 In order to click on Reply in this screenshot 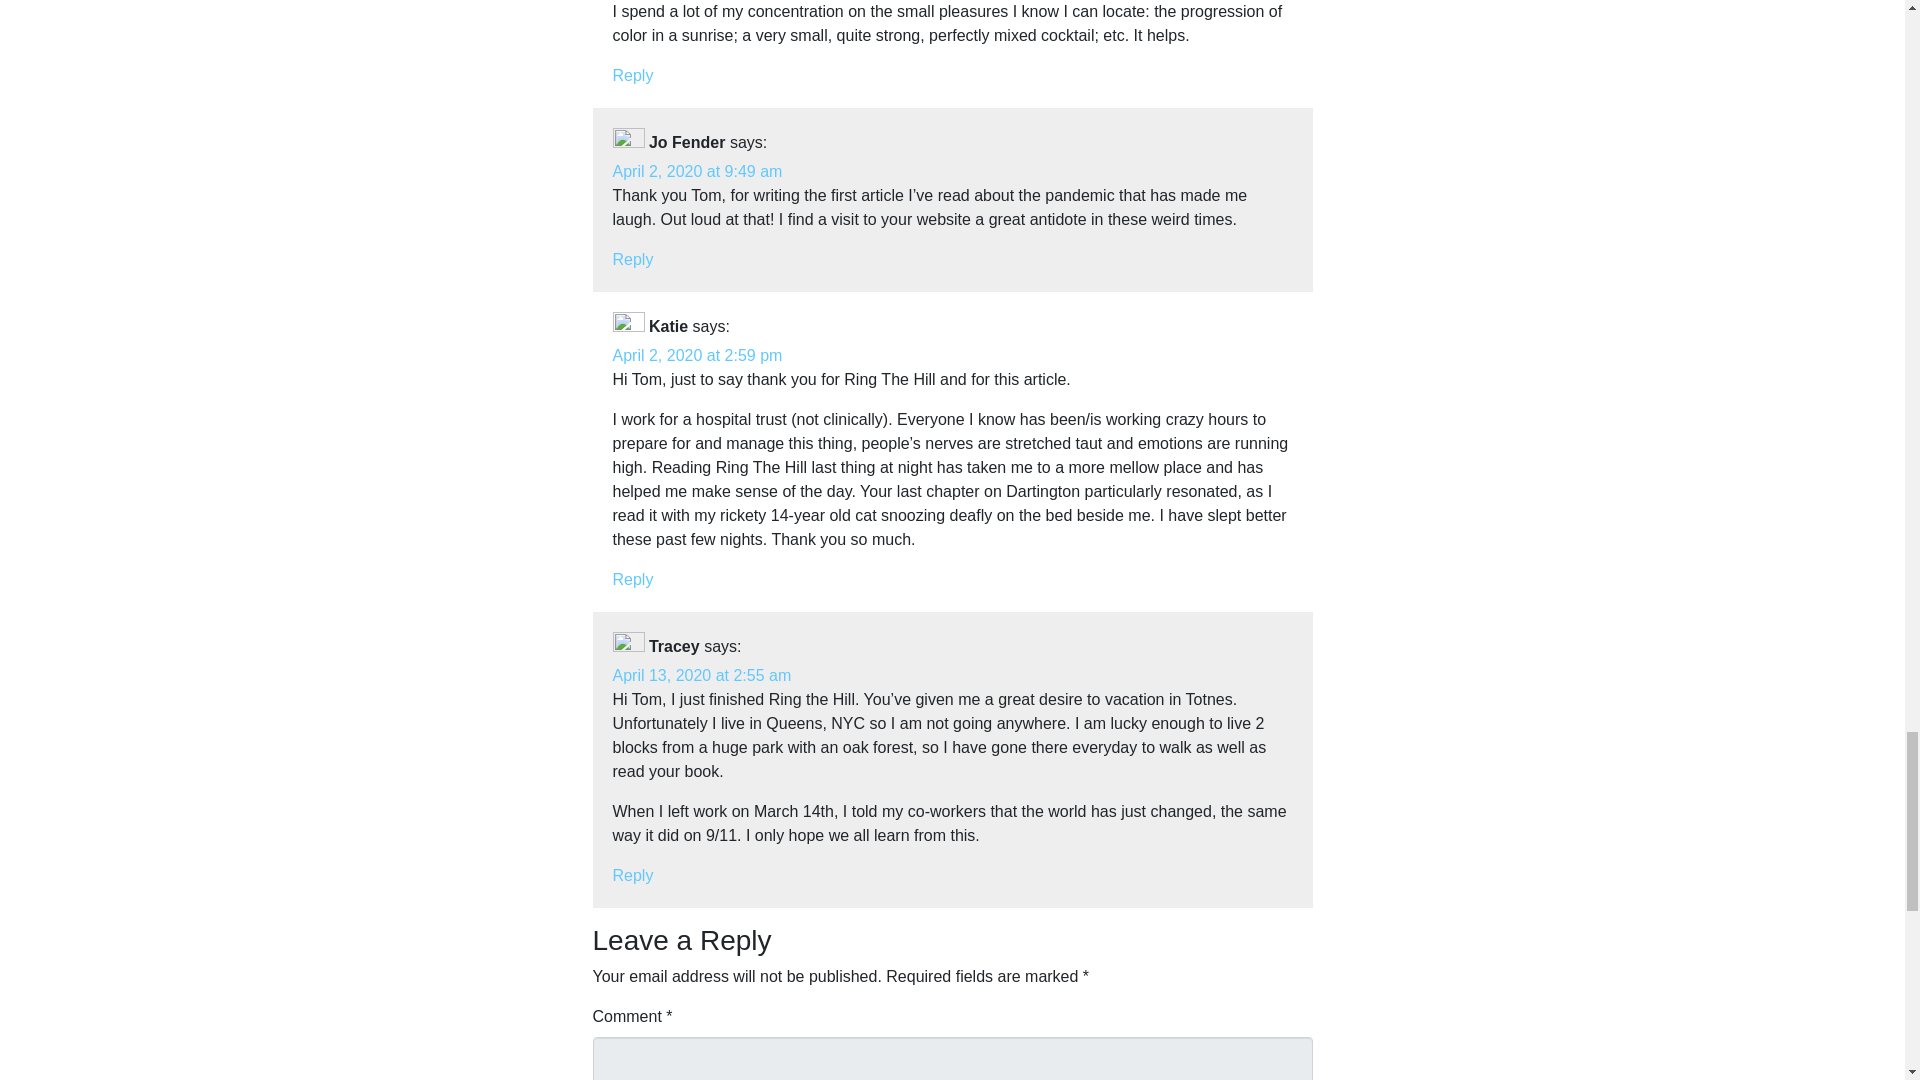, I will do `click(632, 579)`.